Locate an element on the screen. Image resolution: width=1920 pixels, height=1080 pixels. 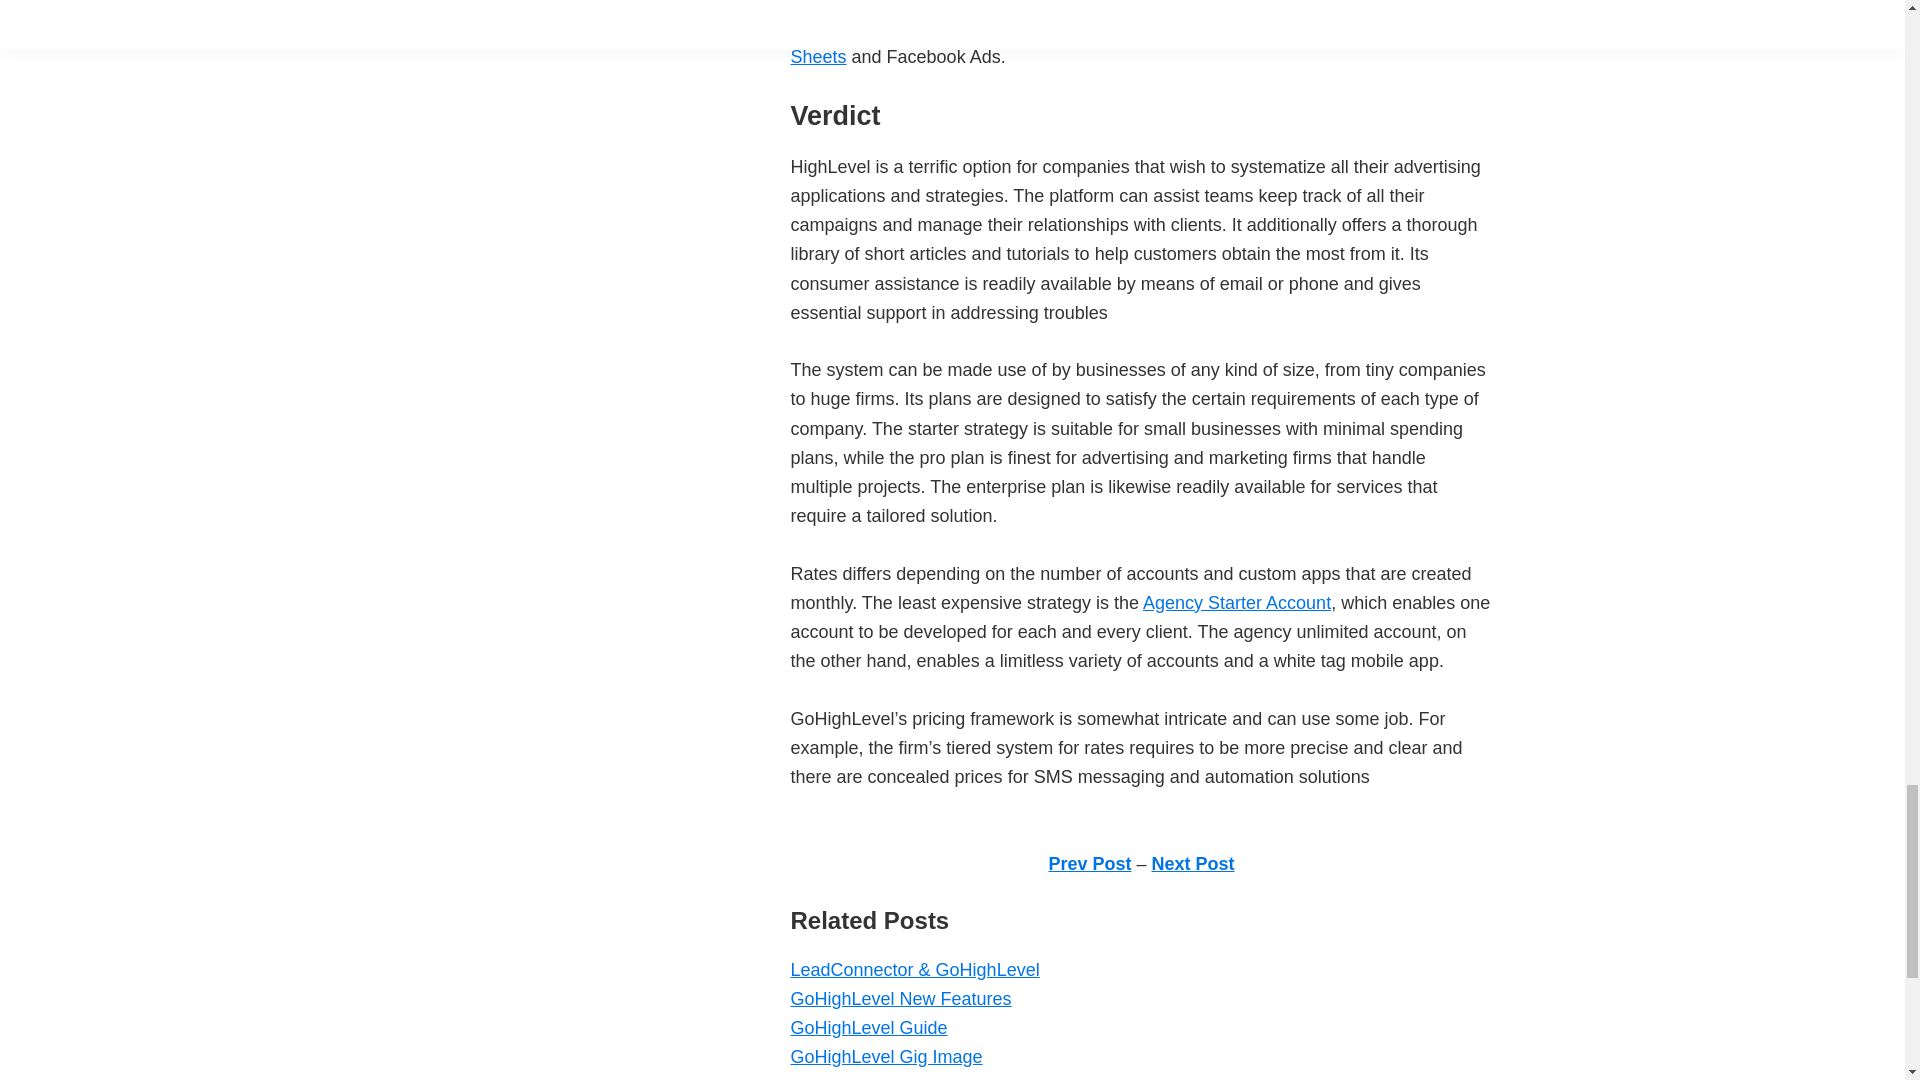
GoHighLevel CRM Tutorial is located at coordinates (896, 1078).